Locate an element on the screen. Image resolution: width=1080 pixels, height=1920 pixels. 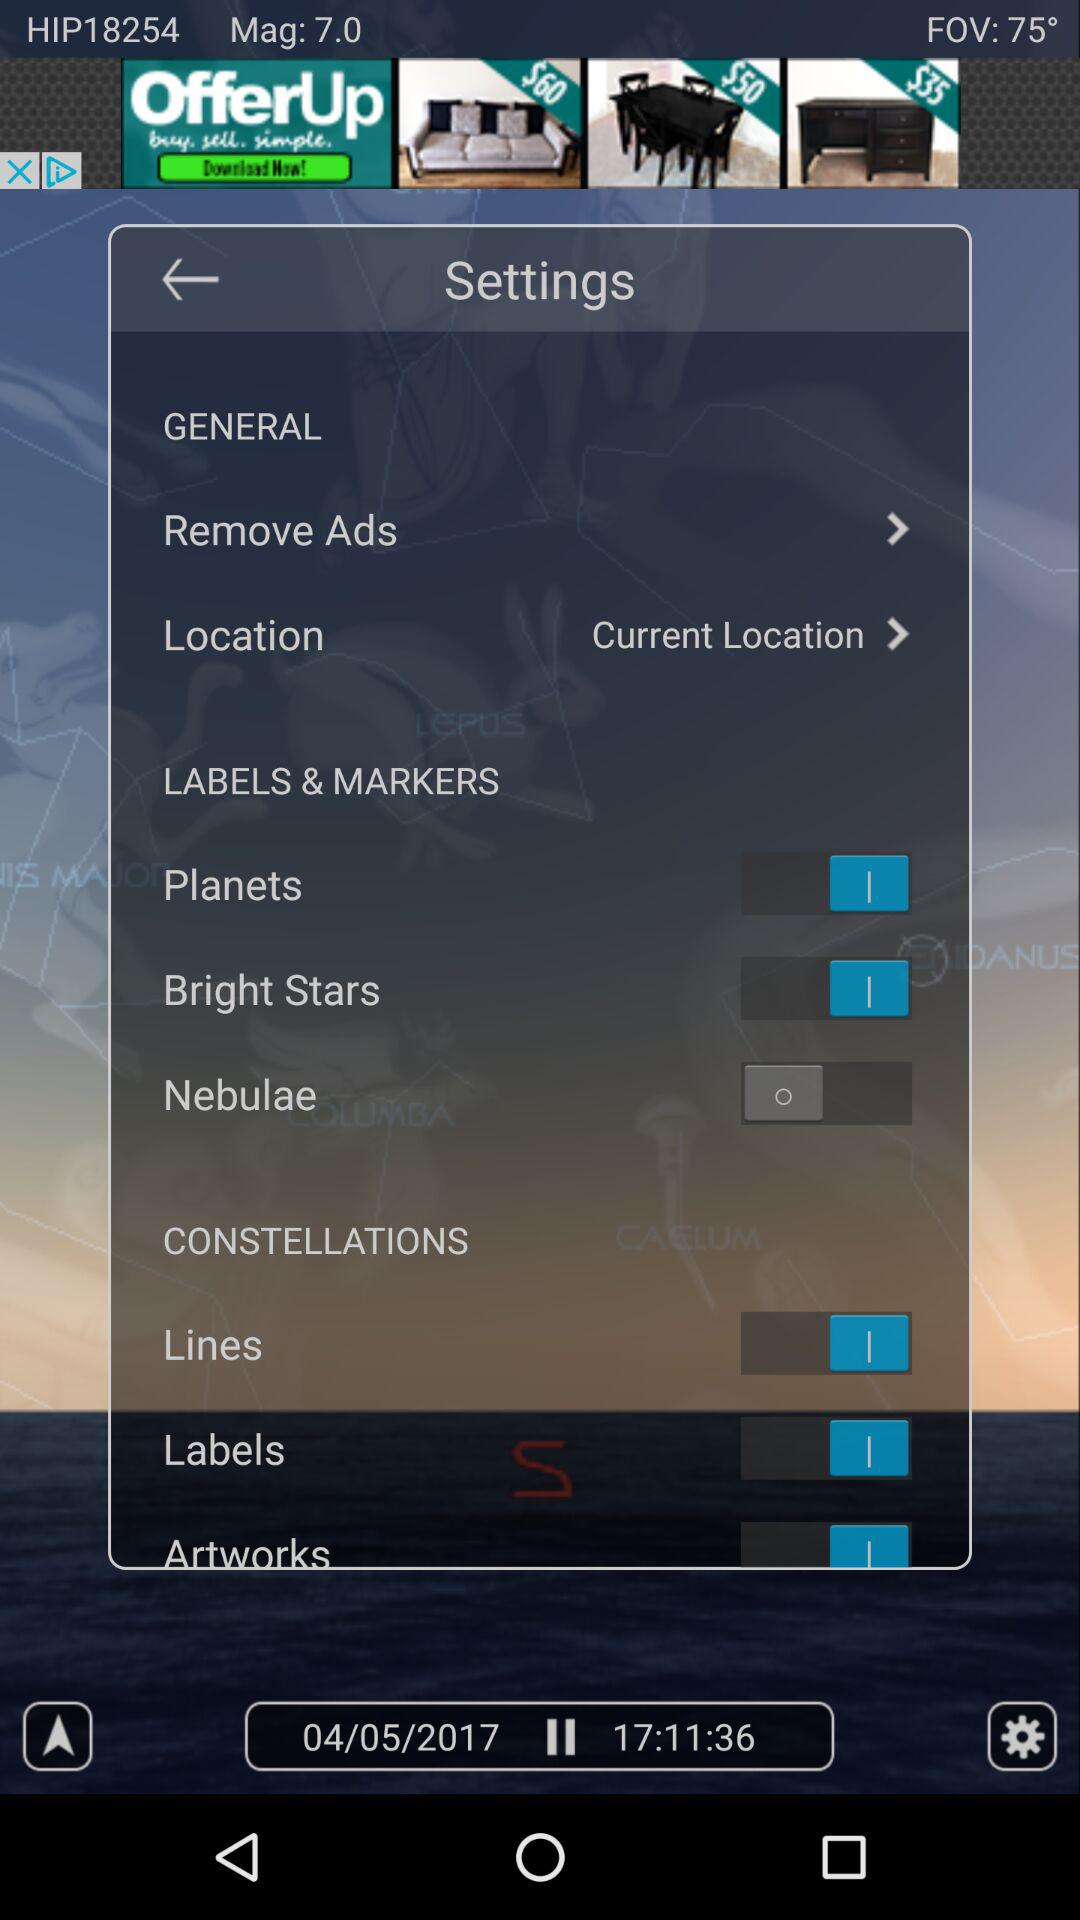
toggles nebulae on the settings is located at coordinates (852, 1093).